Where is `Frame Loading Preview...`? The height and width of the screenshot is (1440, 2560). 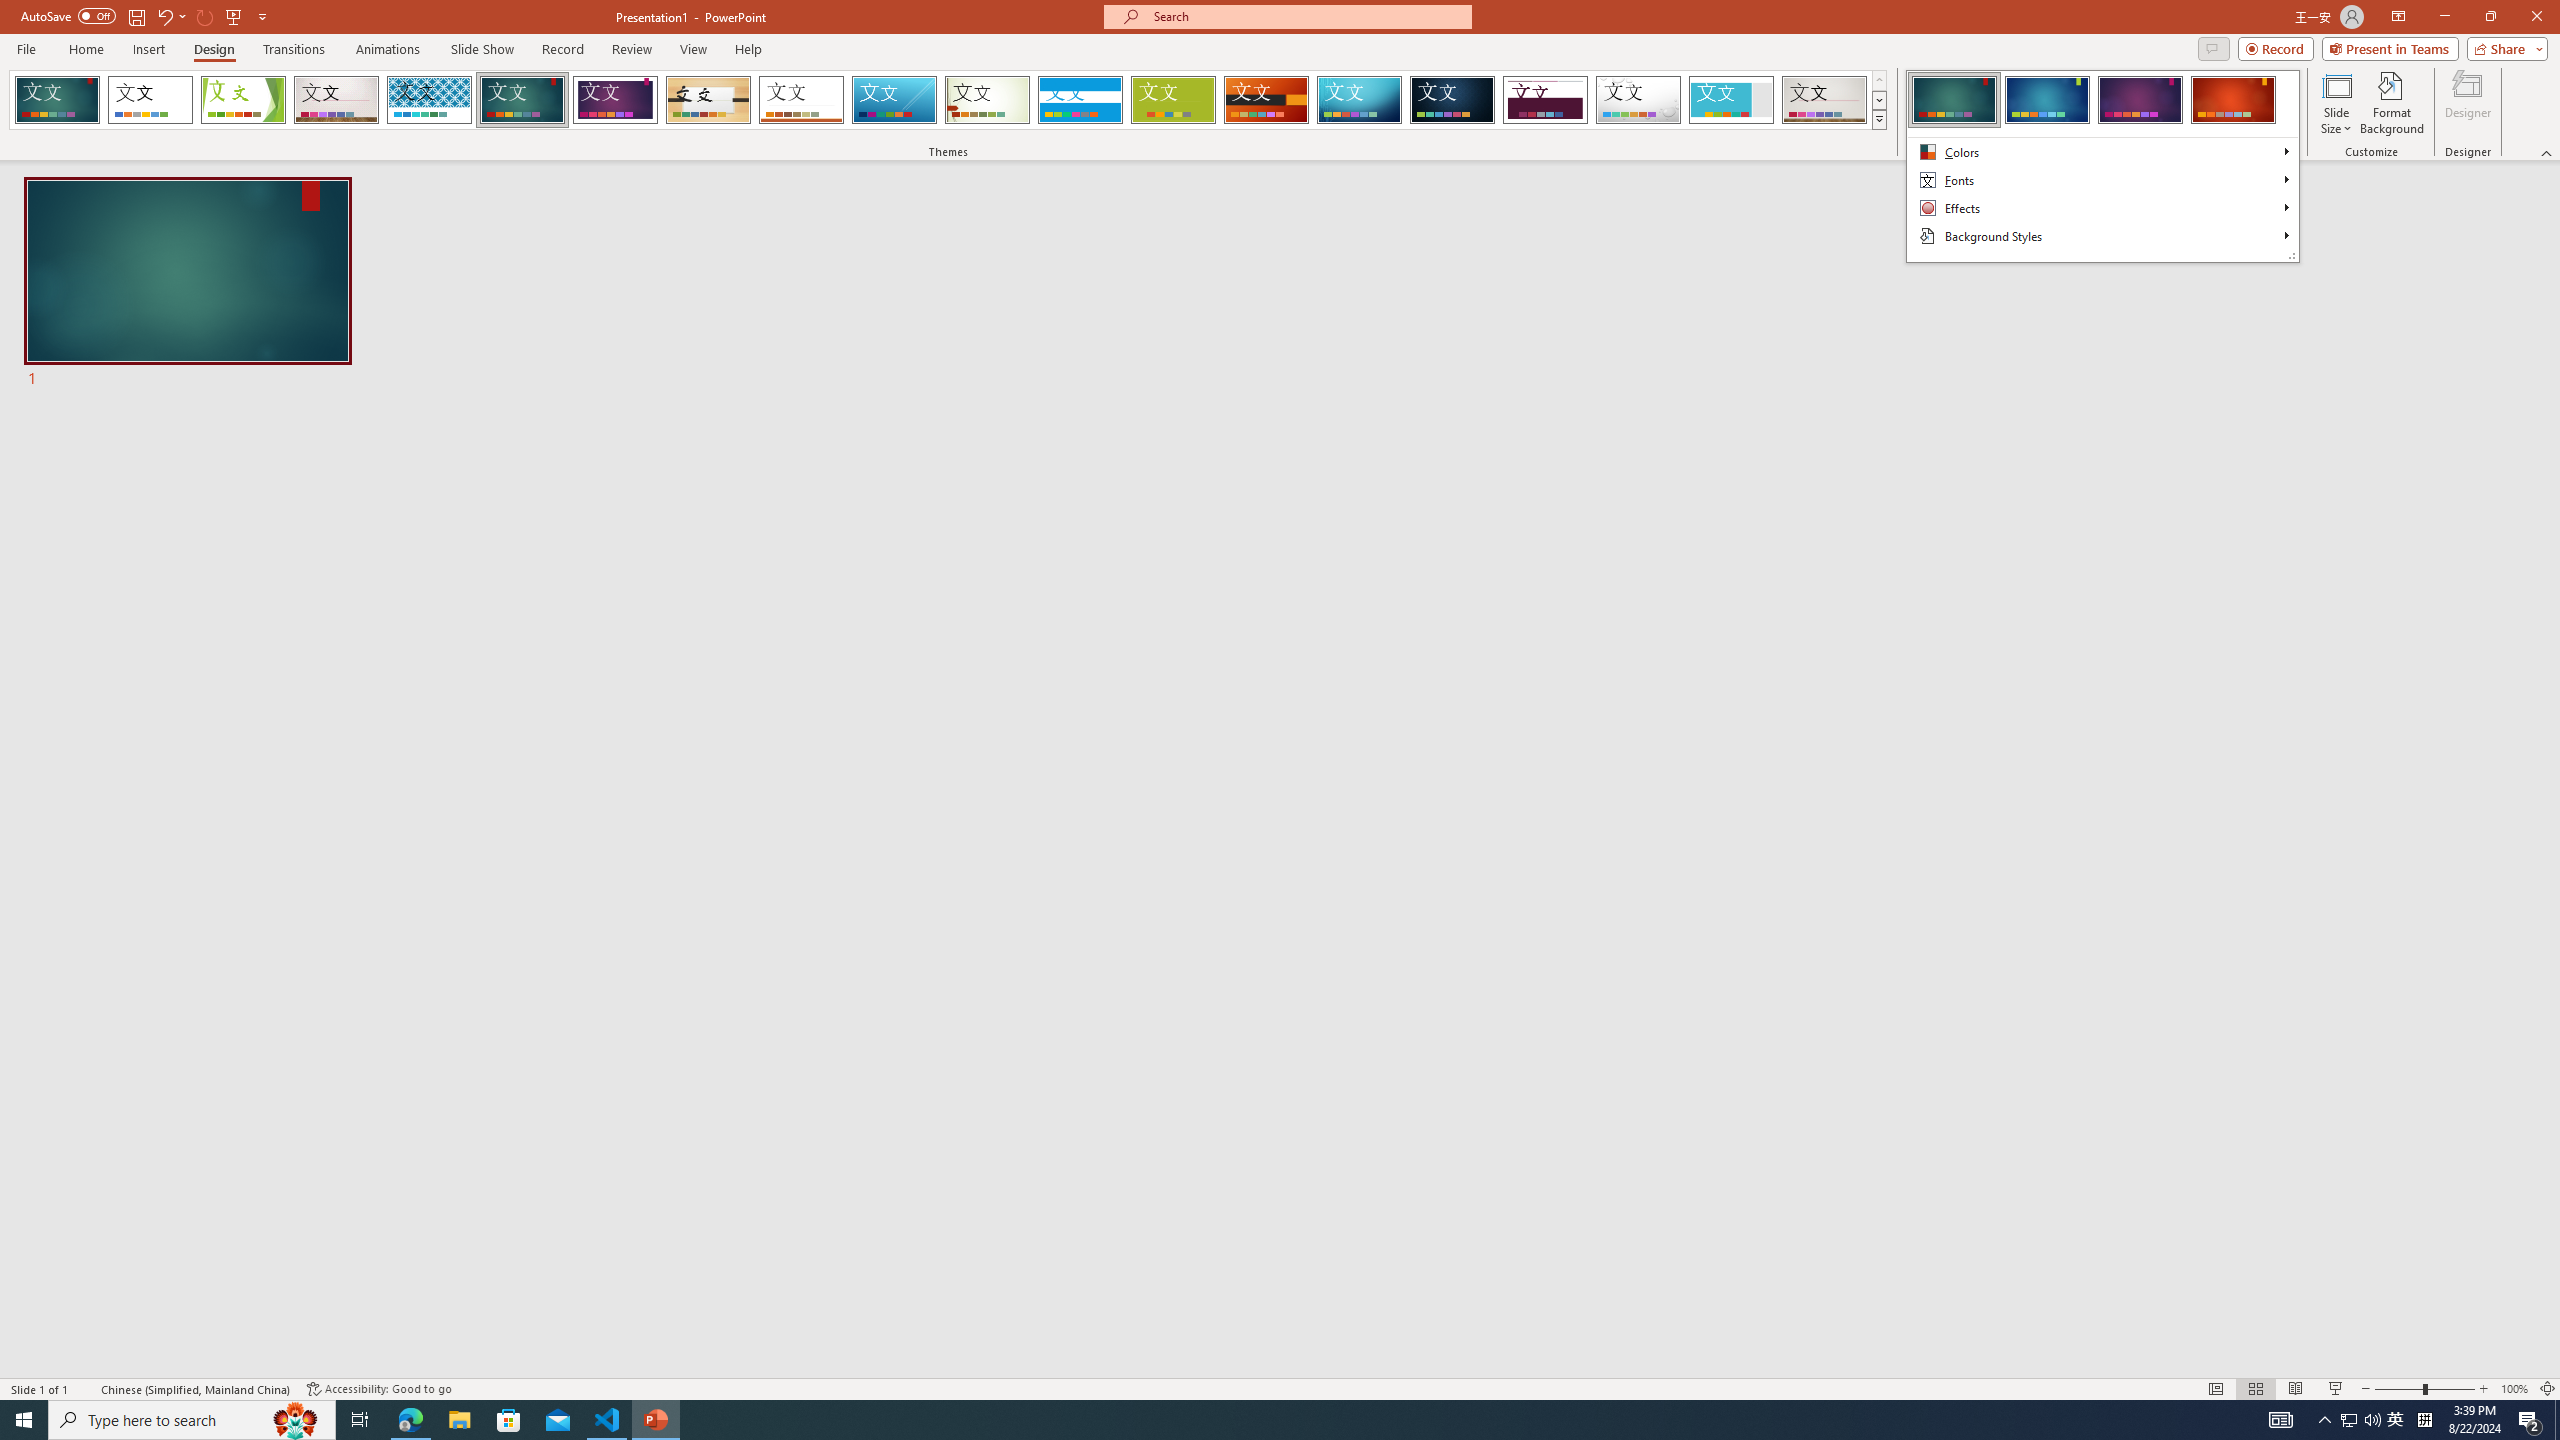
Frame Loading Preview... is located at coordinates (1732, 100).